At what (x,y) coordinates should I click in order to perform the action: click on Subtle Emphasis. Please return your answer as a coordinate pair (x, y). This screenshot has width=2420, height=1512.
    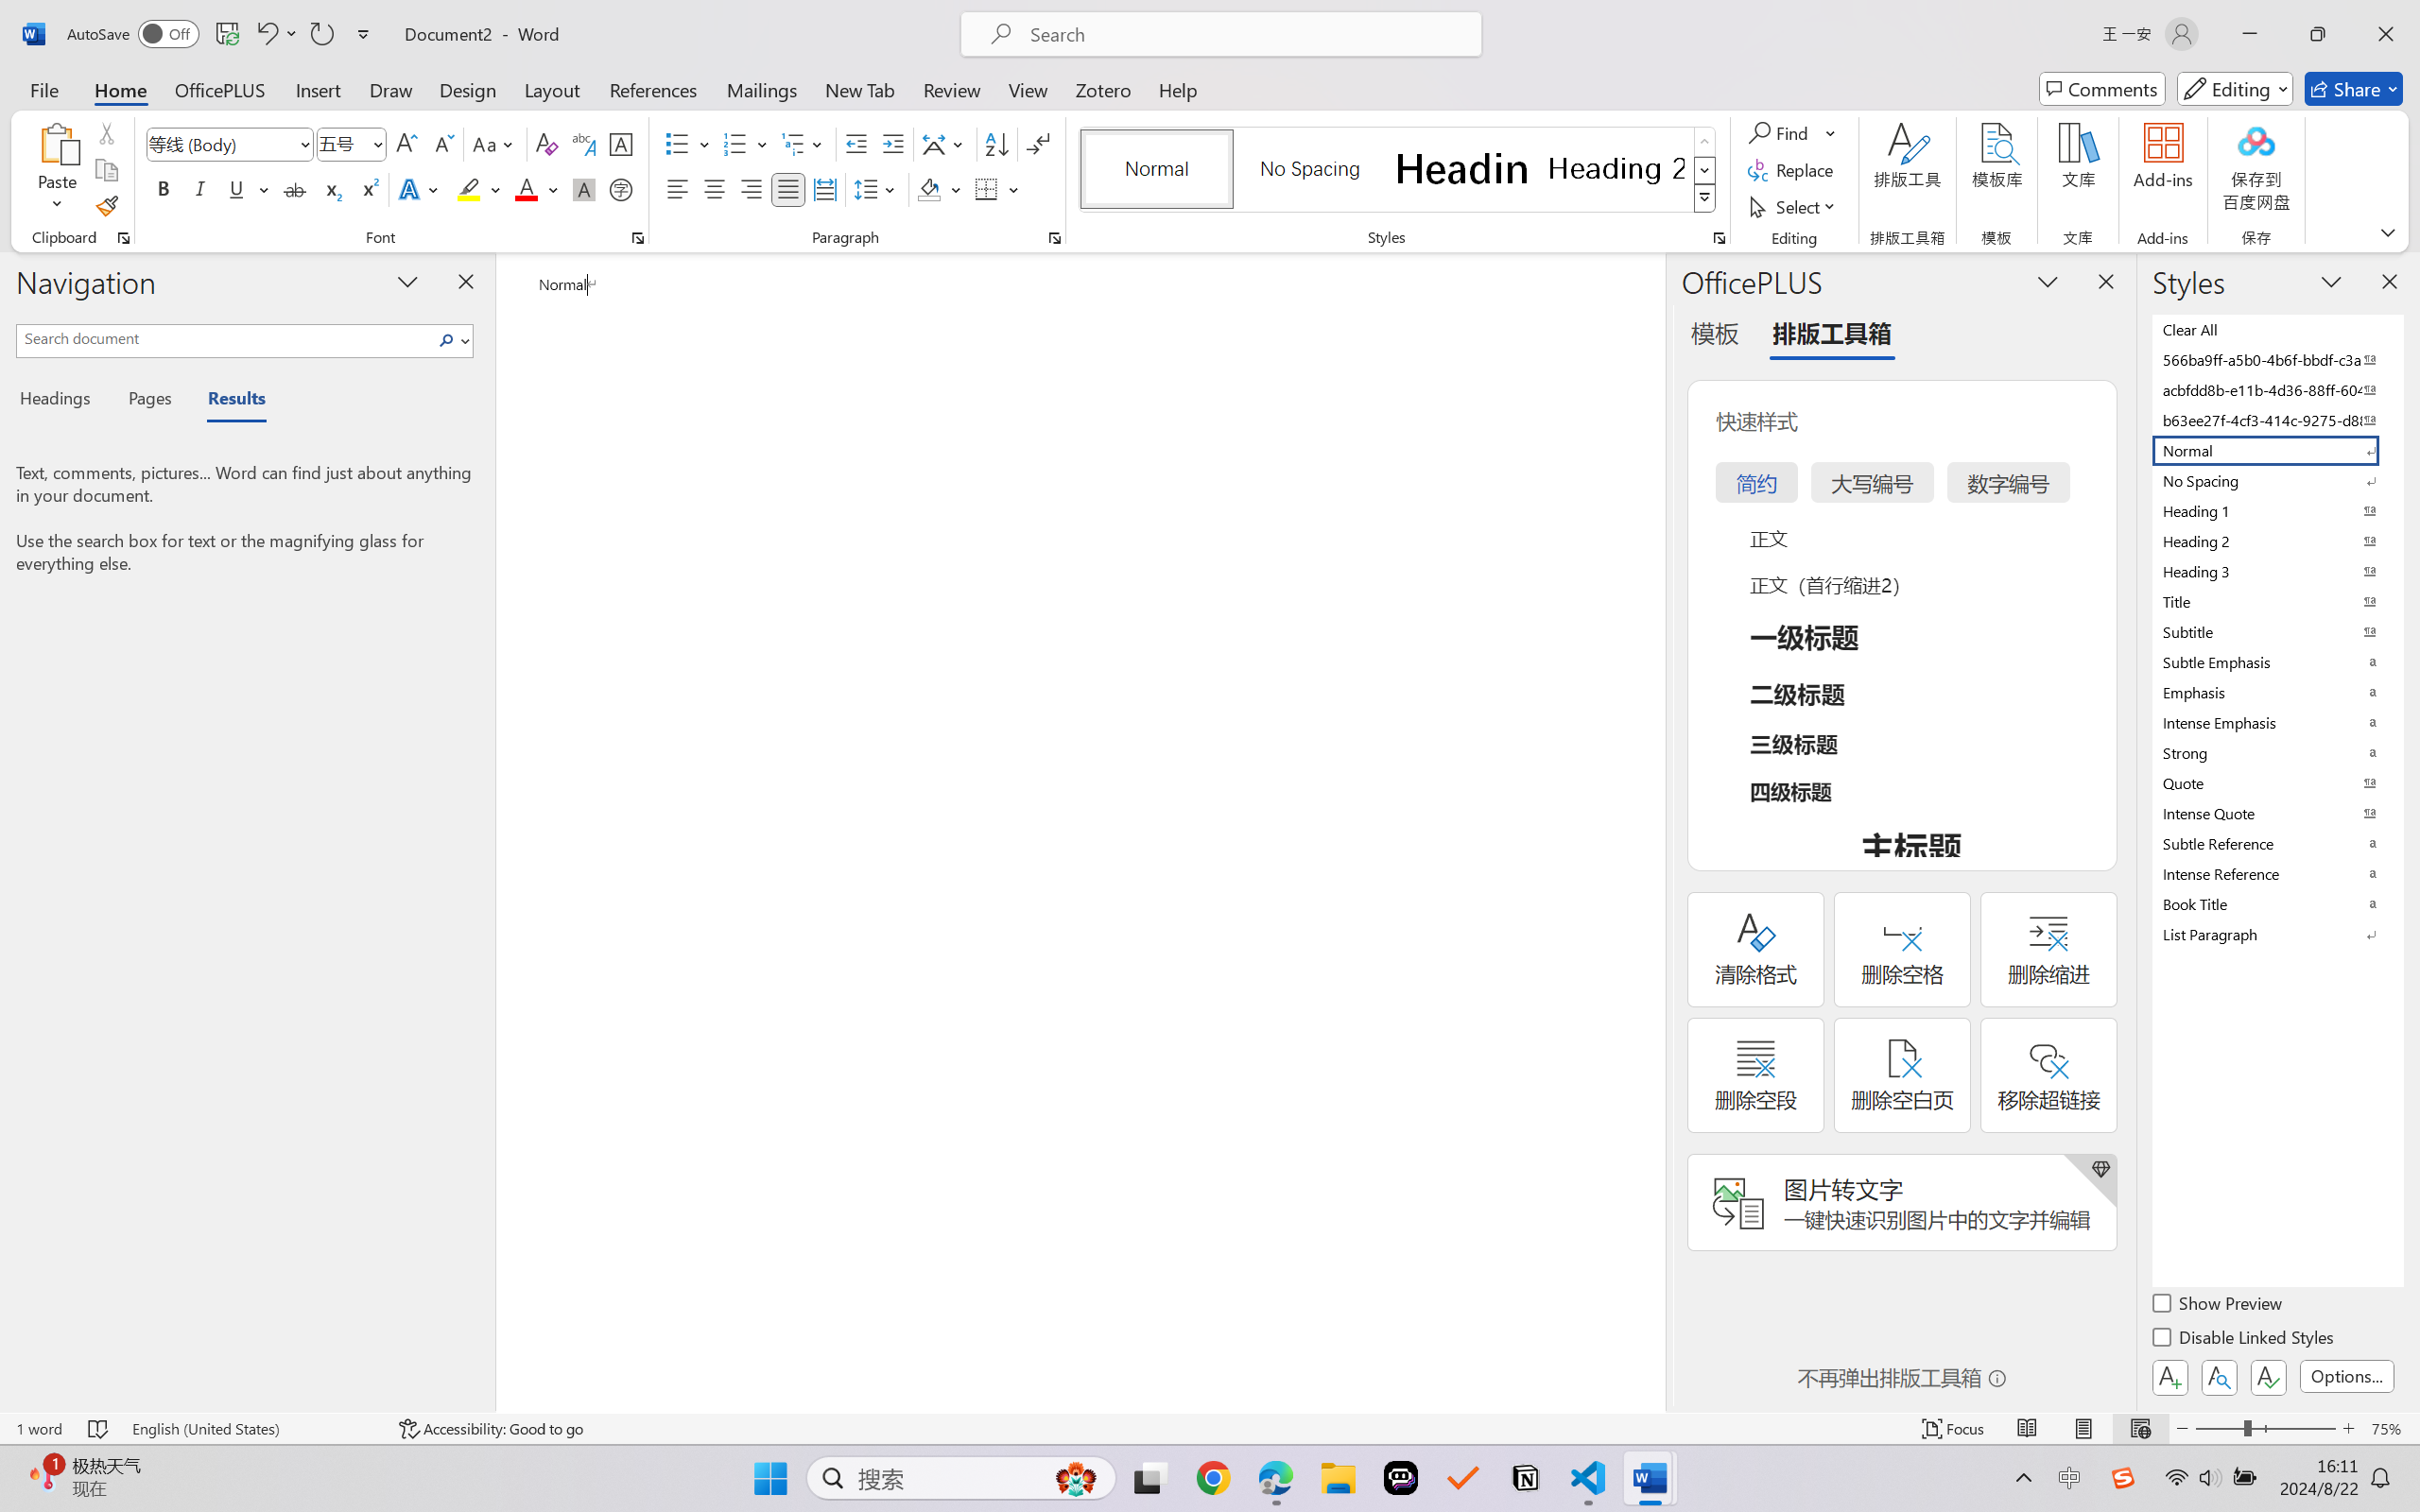
    Looking at the image, I should click on (2276, 661).